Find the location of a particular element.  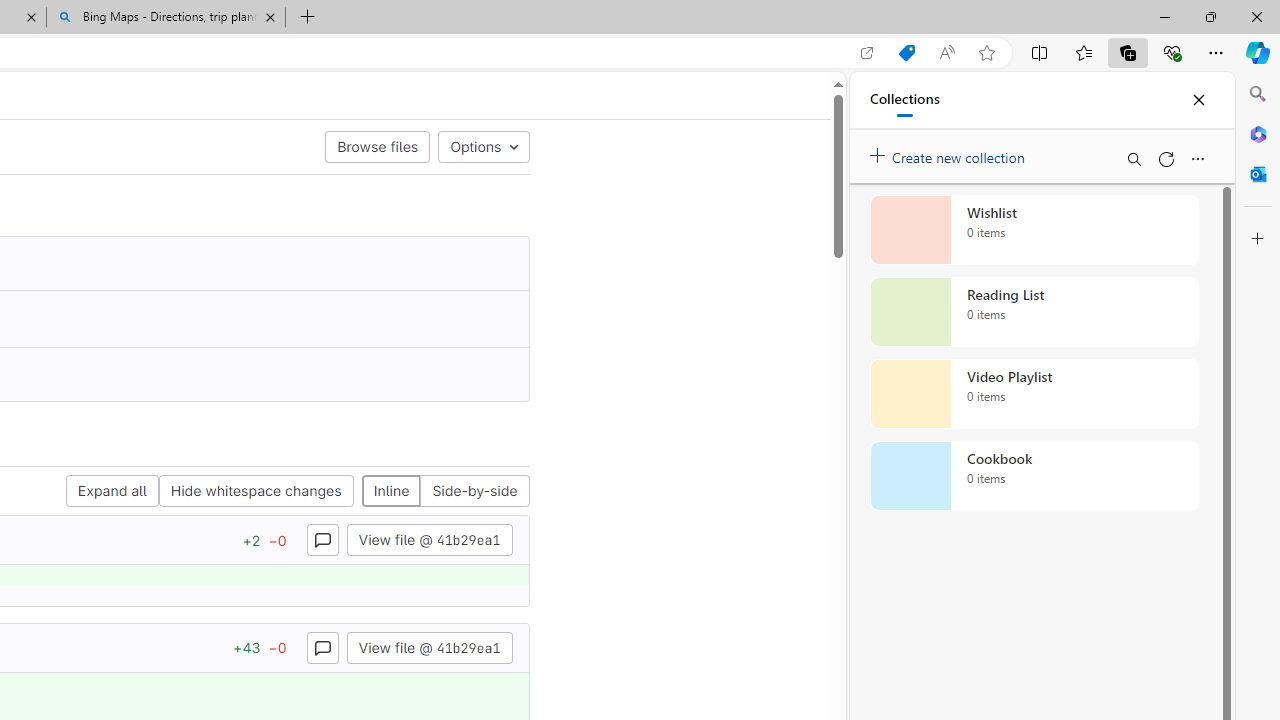

Favorites is located at coordinates (1083, 52).